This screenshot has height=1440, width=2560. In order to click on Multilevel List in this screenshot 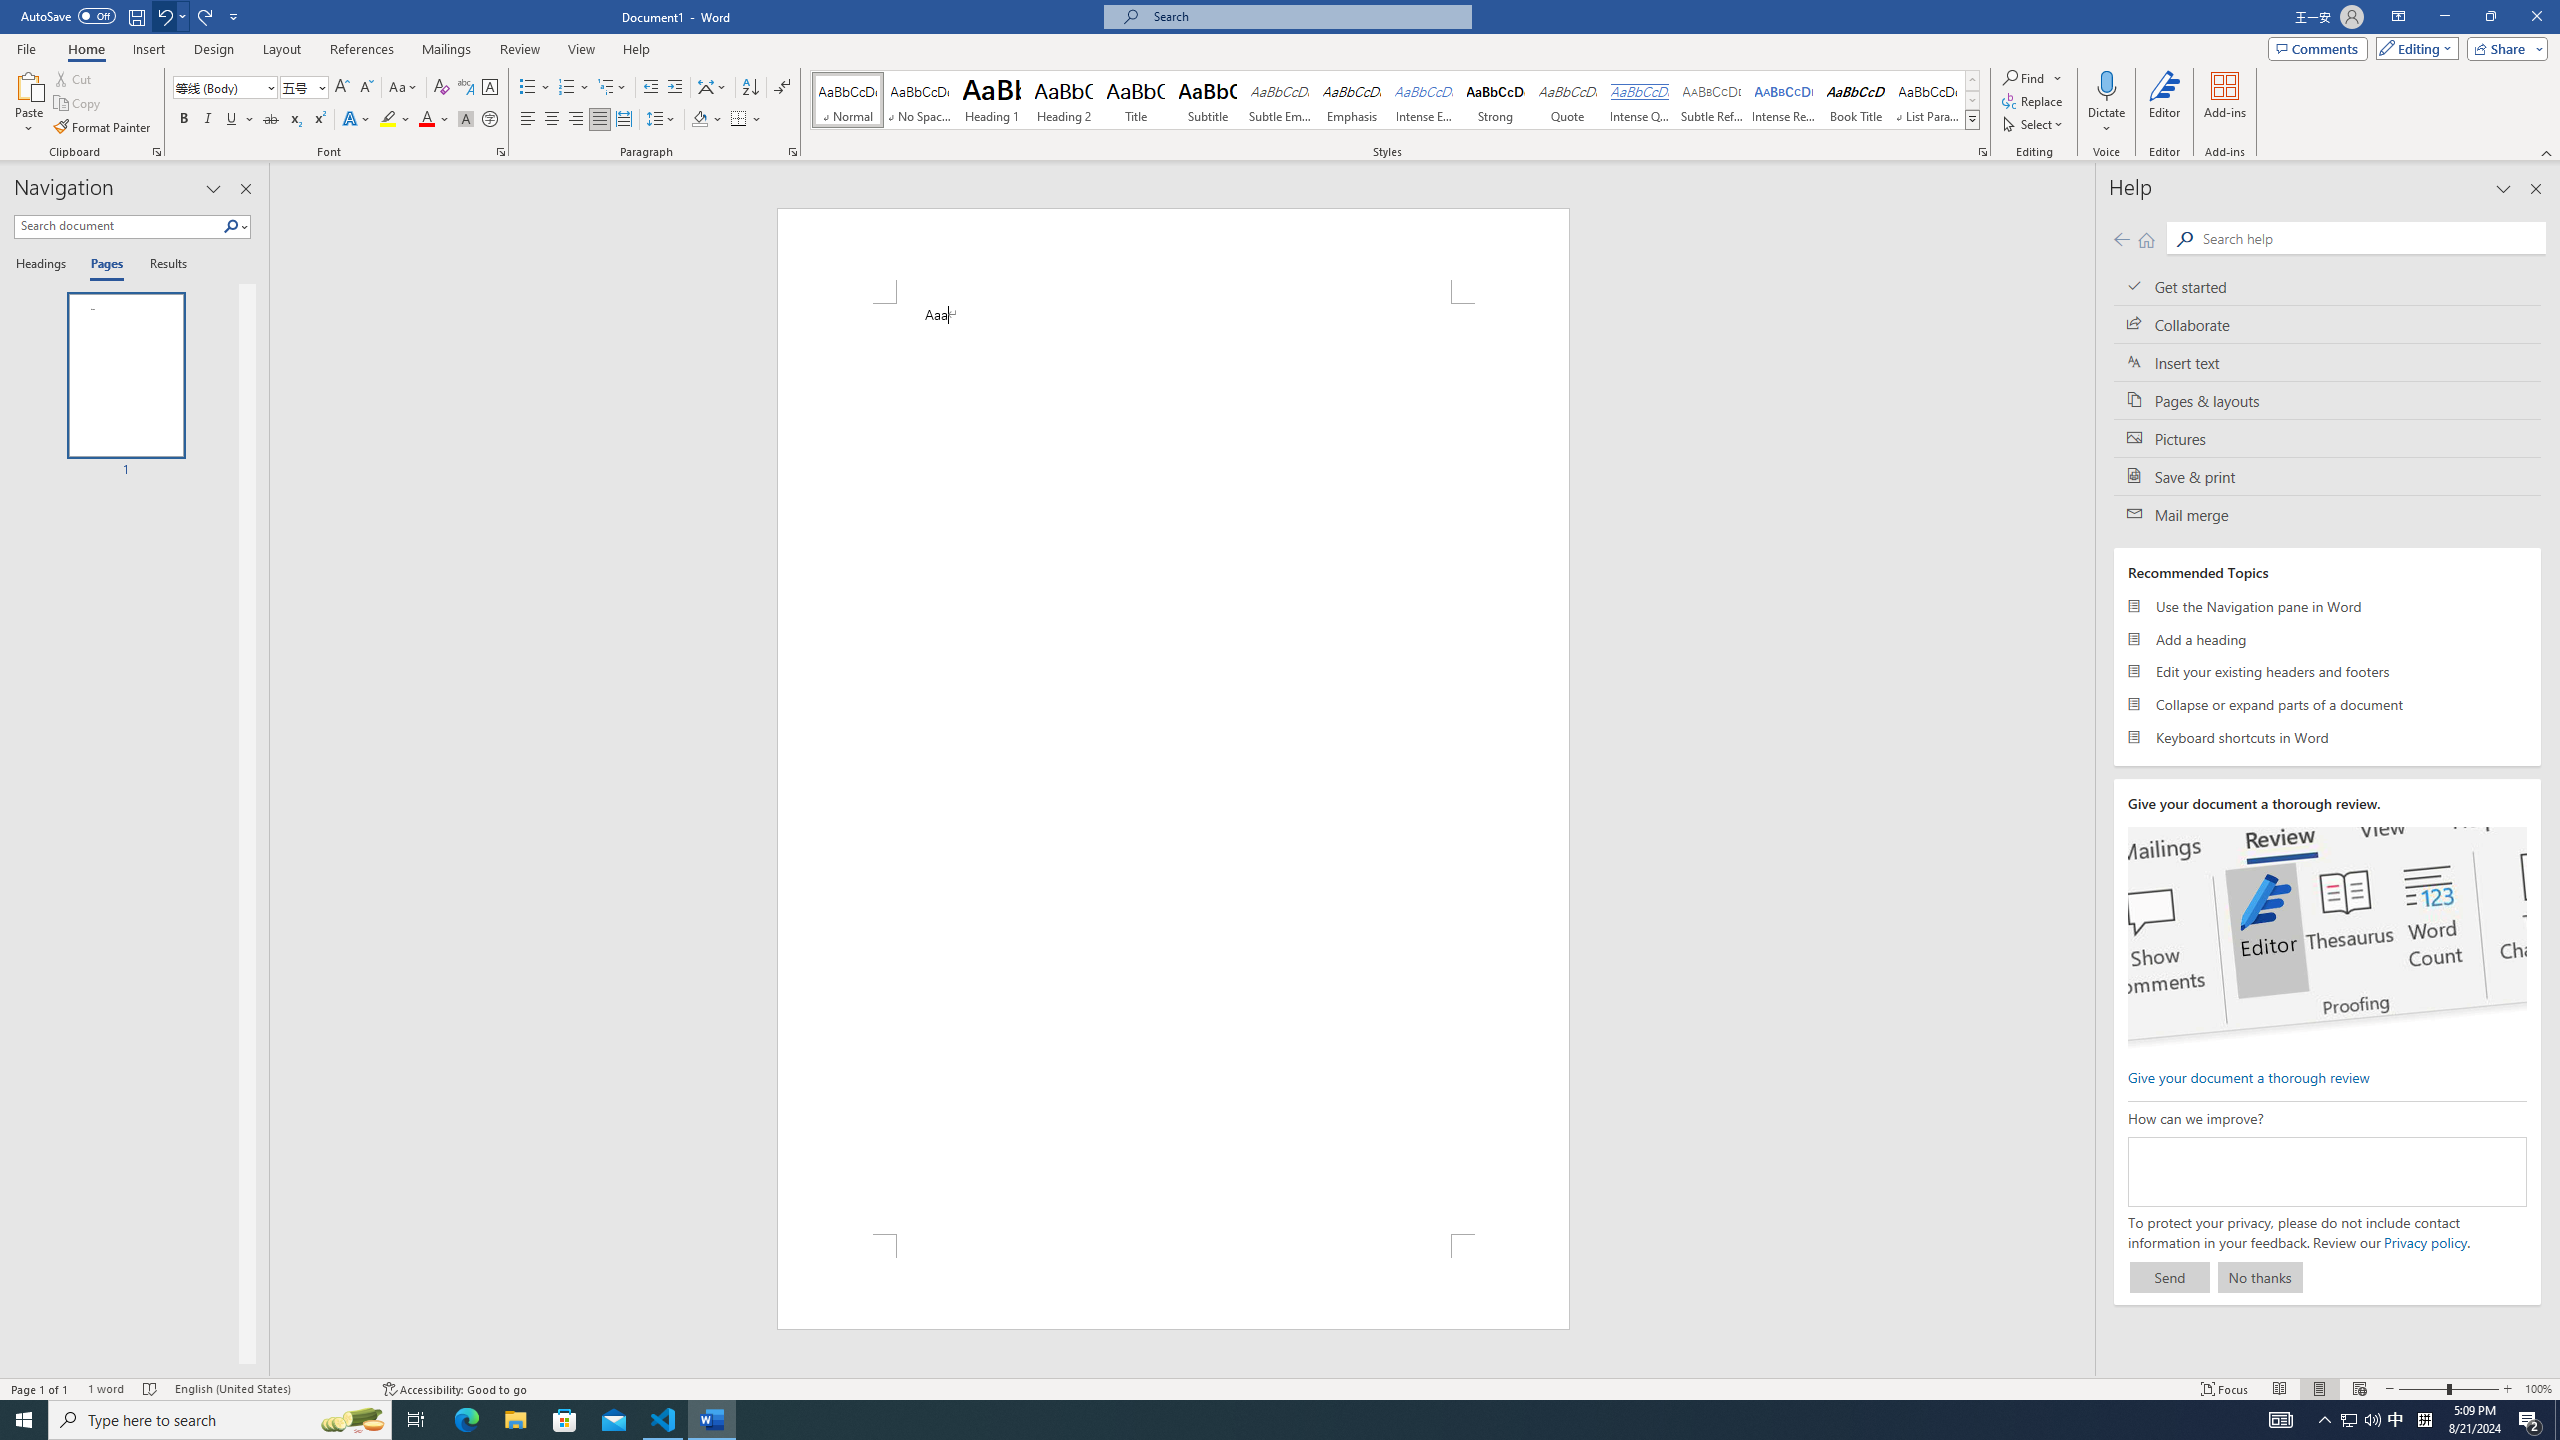, I will do `click(611, 88)`.